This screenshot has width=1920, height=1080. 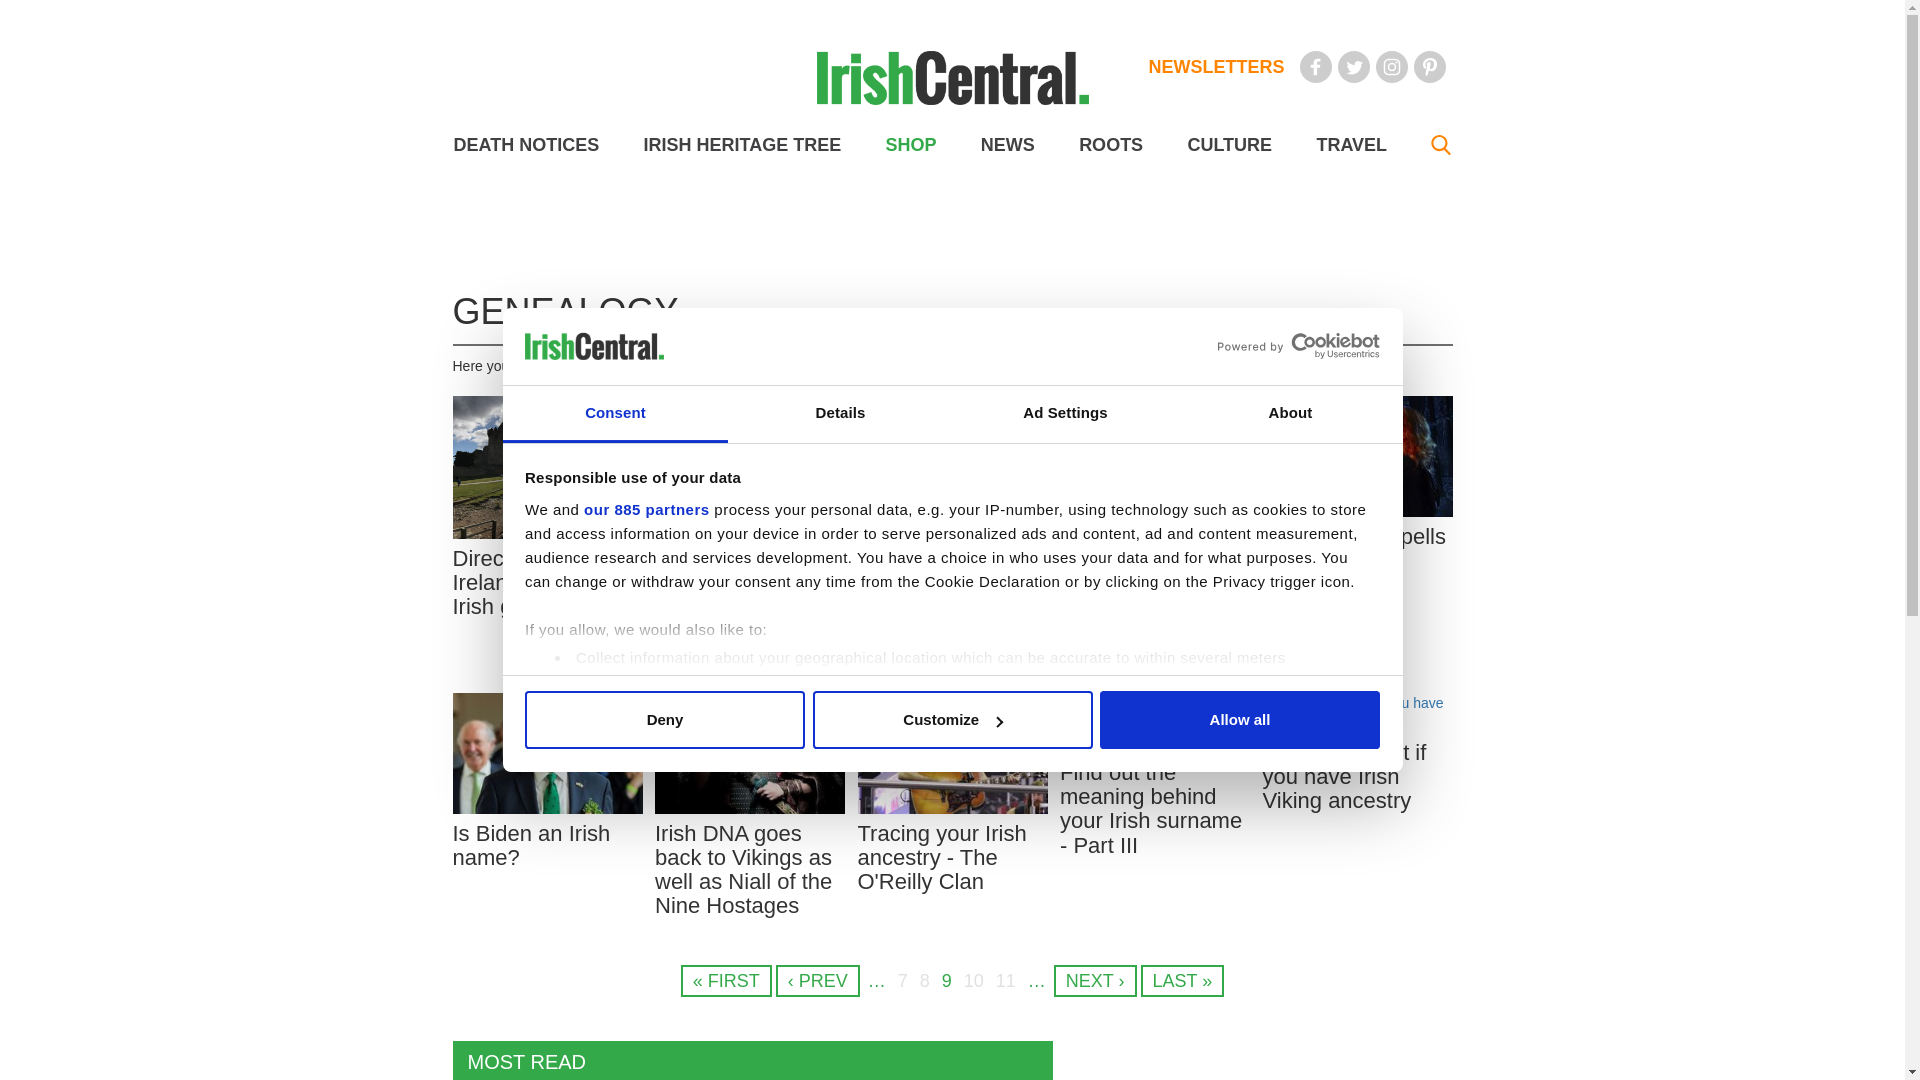 I want to click on Details, so click(x=840, y=414).